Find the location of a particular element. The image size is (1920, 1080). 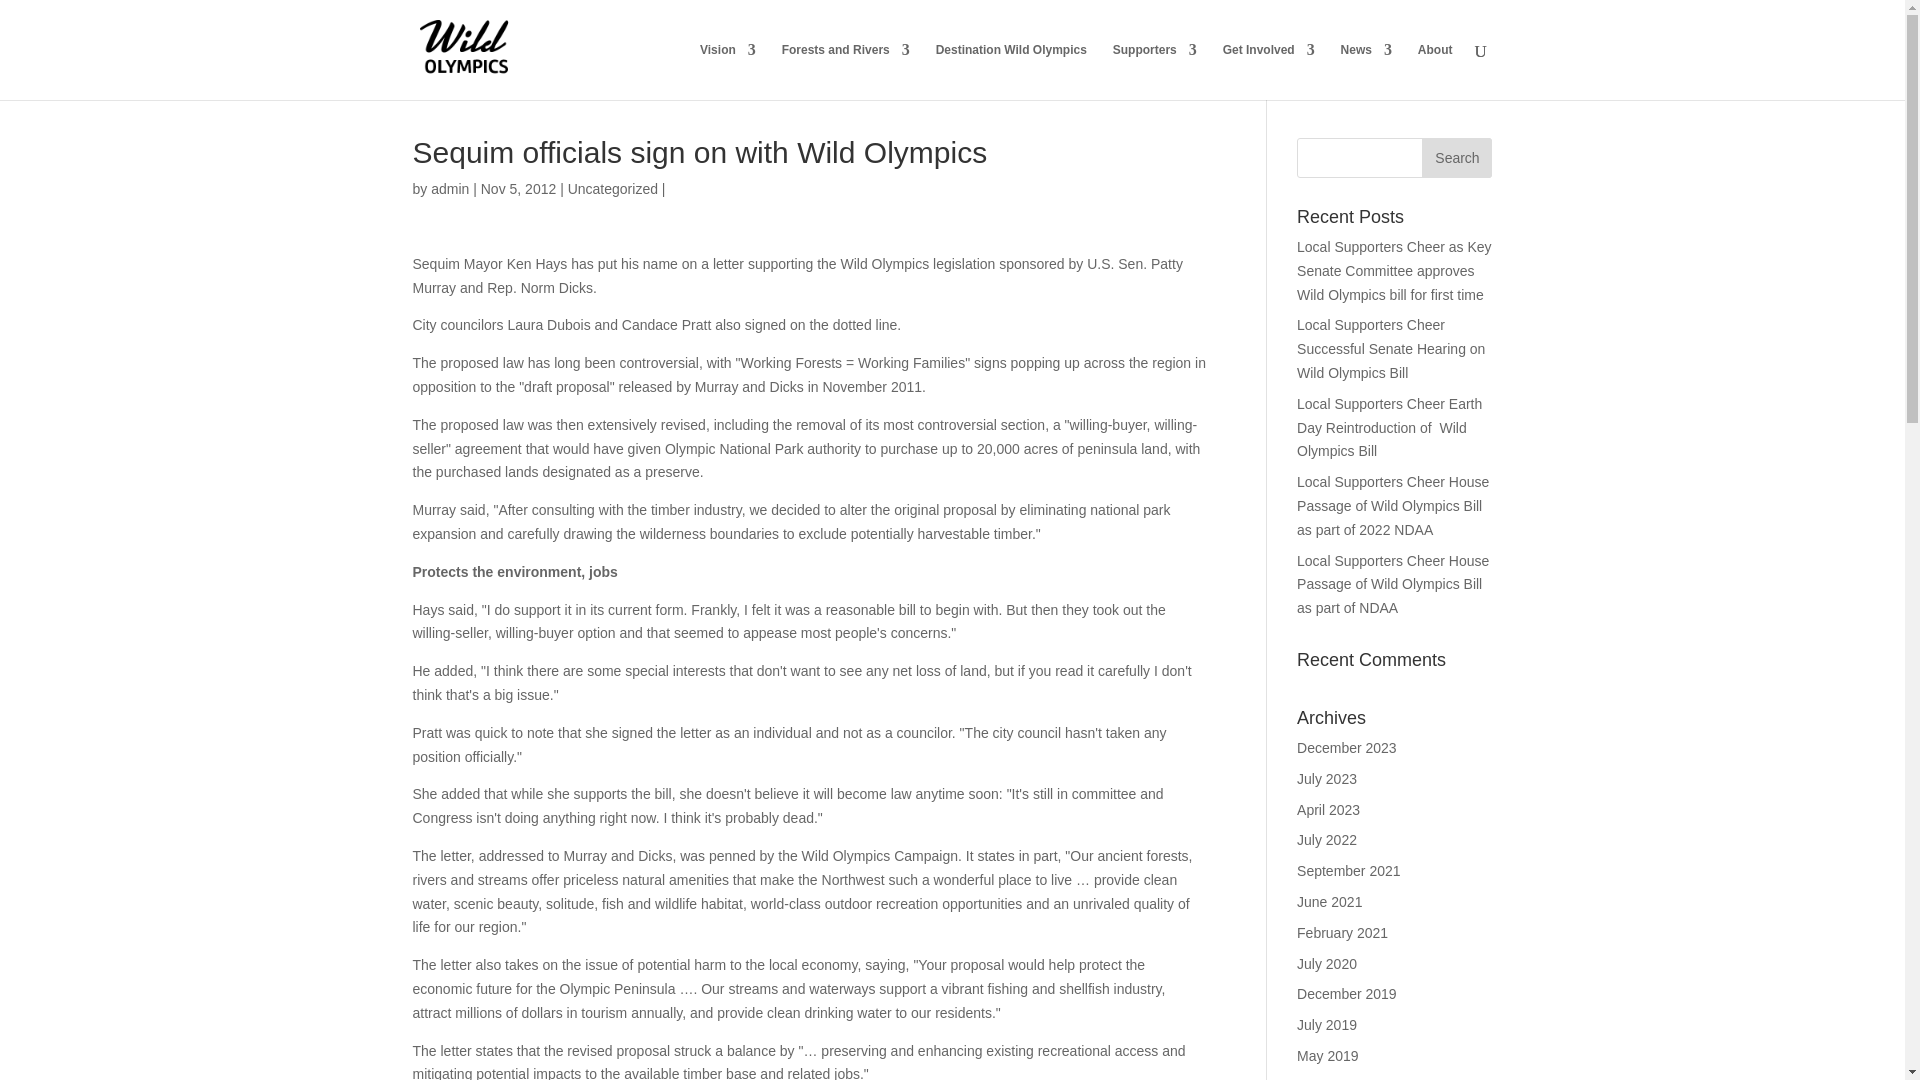

Vision is located at coordinates (728, 72).